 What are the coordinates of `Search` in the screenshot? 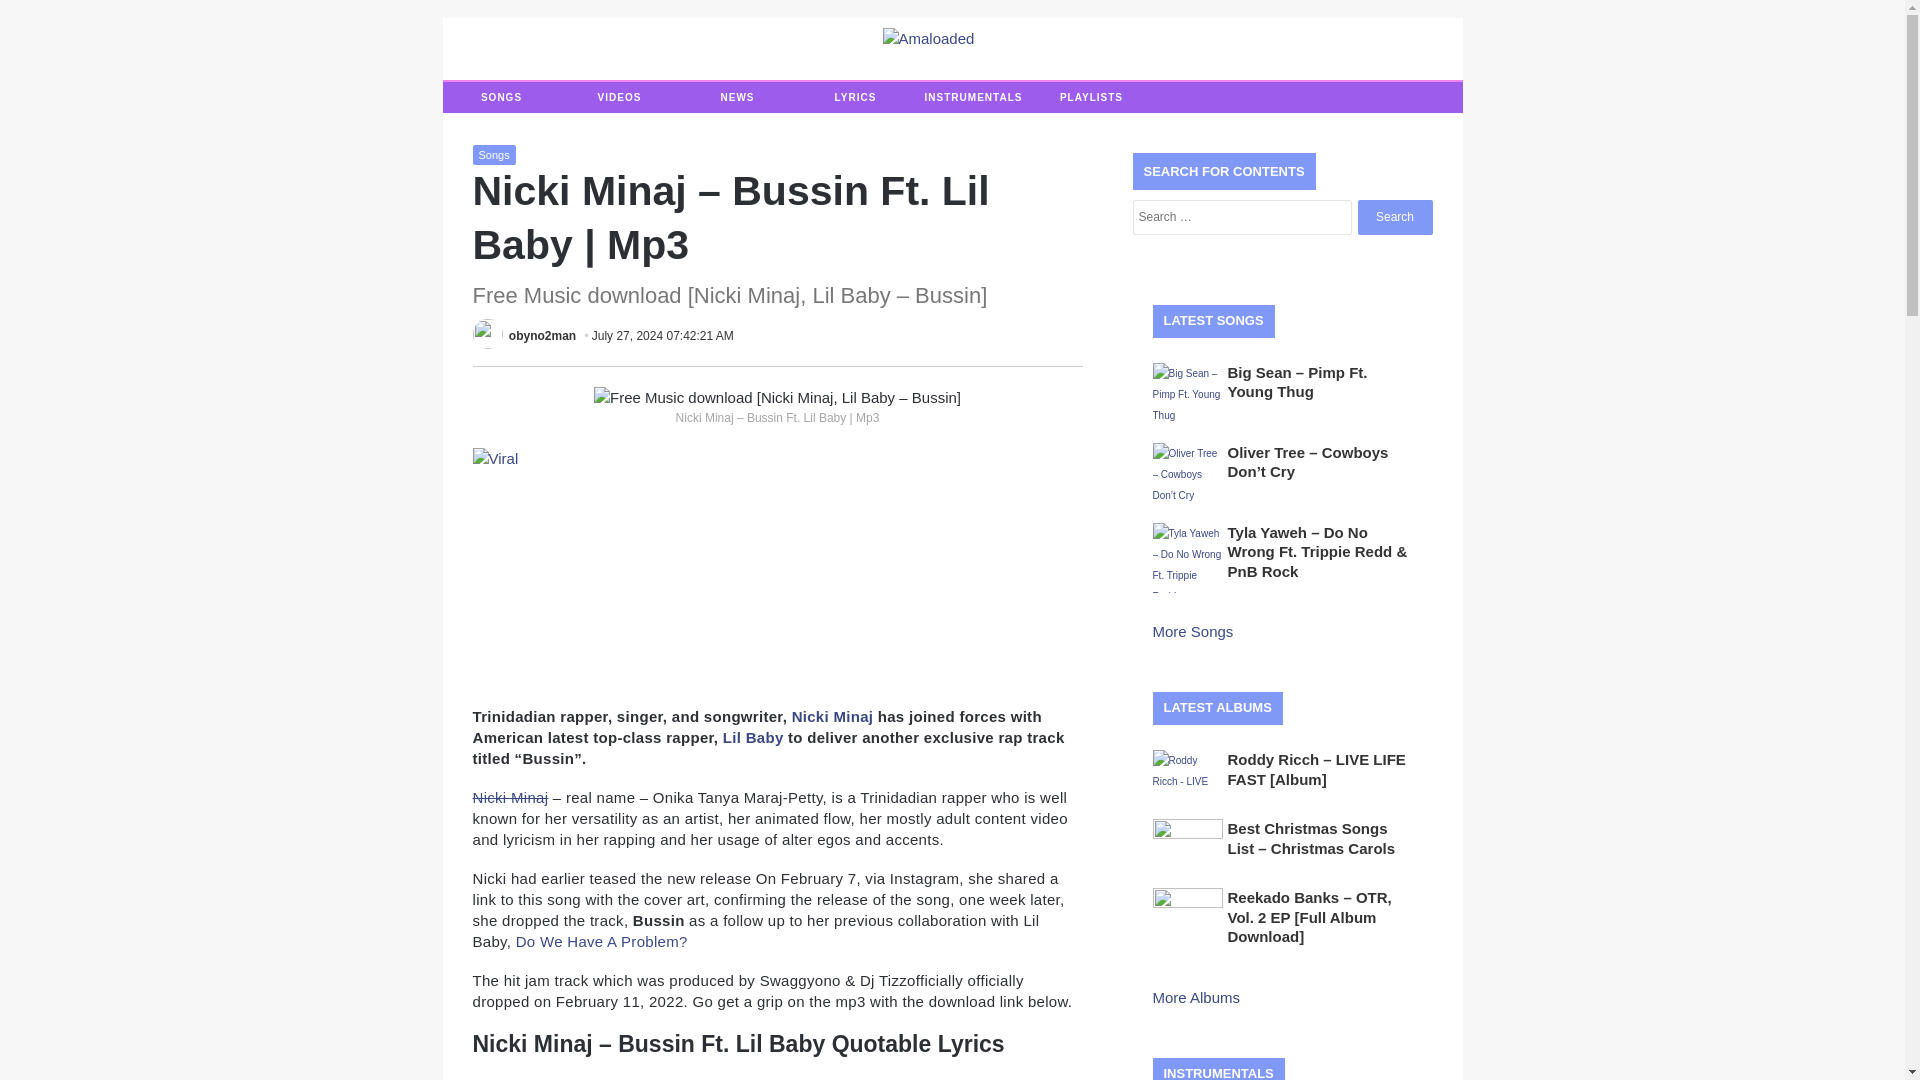 It's located at (1394, 217).